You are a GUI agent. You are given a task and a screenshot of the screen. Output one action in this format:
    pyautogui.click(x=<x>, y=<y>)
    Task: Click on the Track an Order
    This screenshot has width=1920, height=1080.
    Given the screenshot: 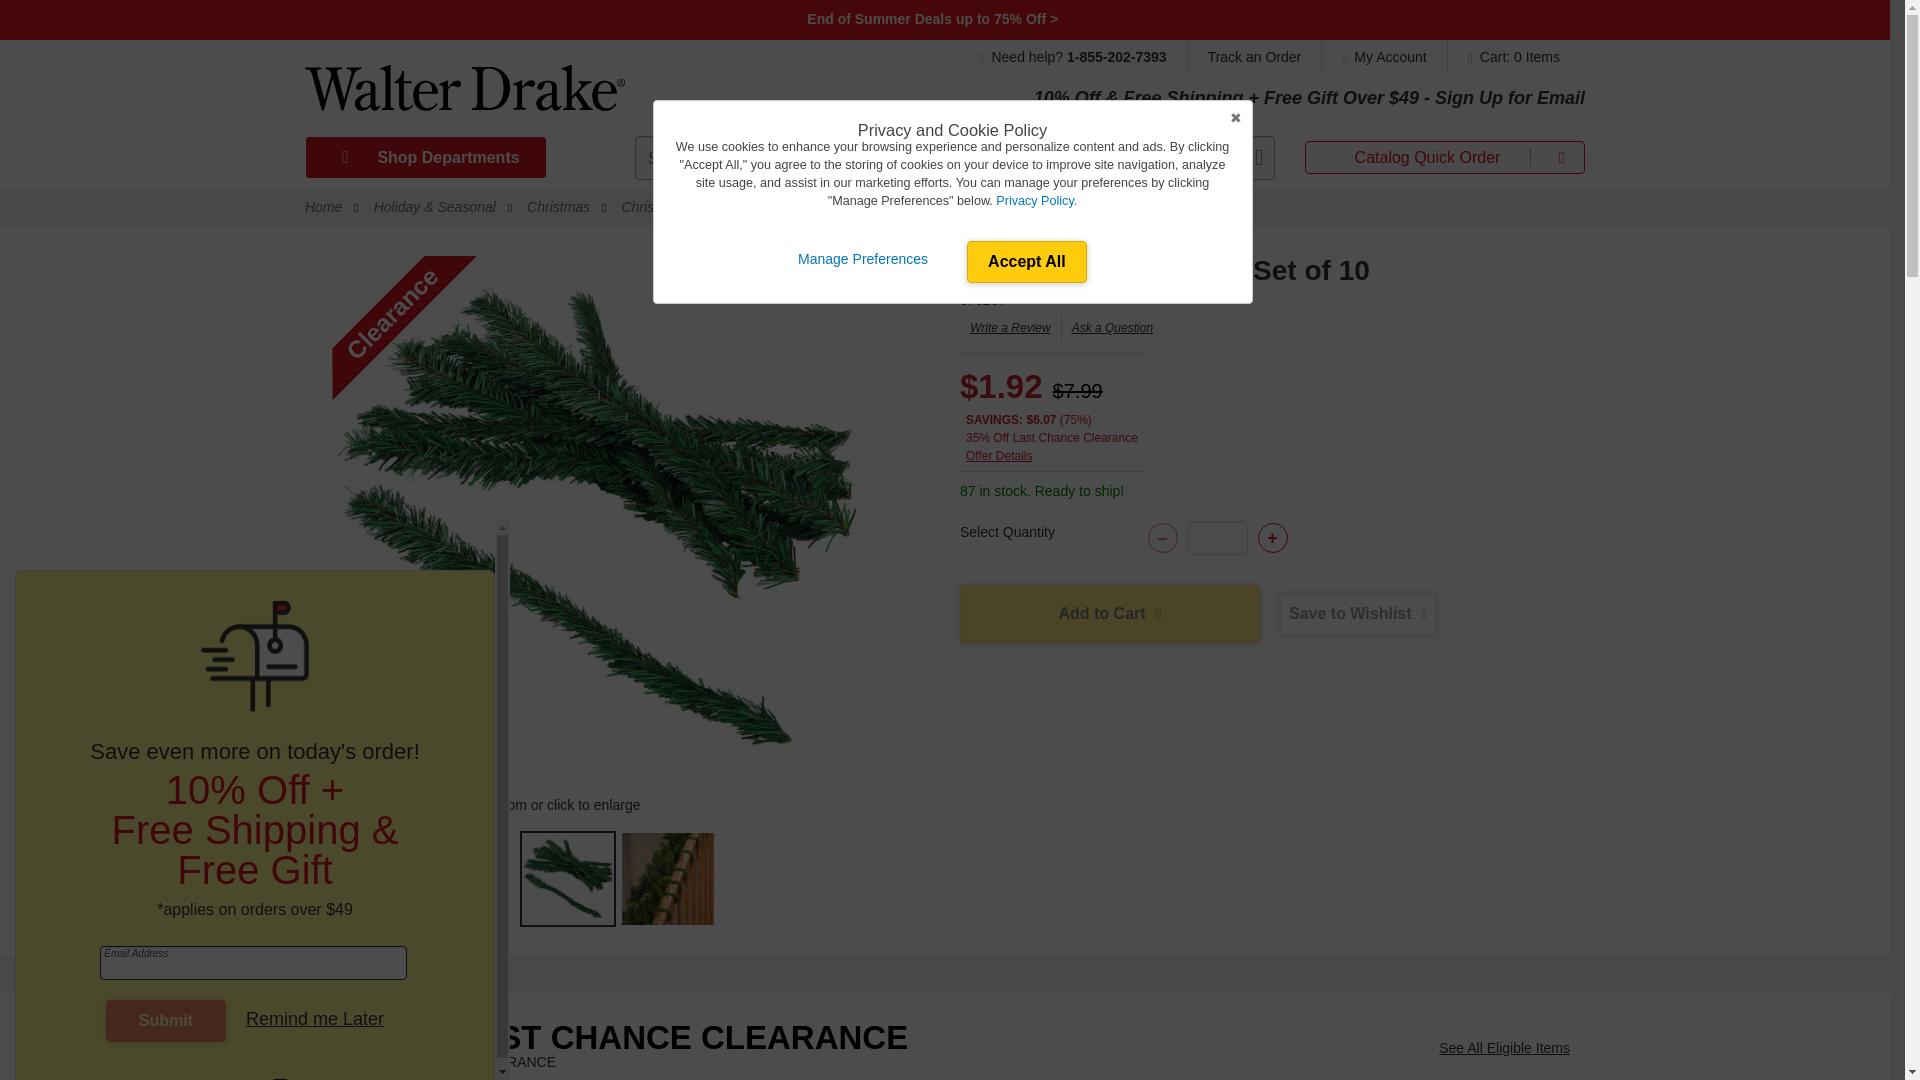 What is the action you would take?
    pyautogui.click(x=1255, y=56)
    